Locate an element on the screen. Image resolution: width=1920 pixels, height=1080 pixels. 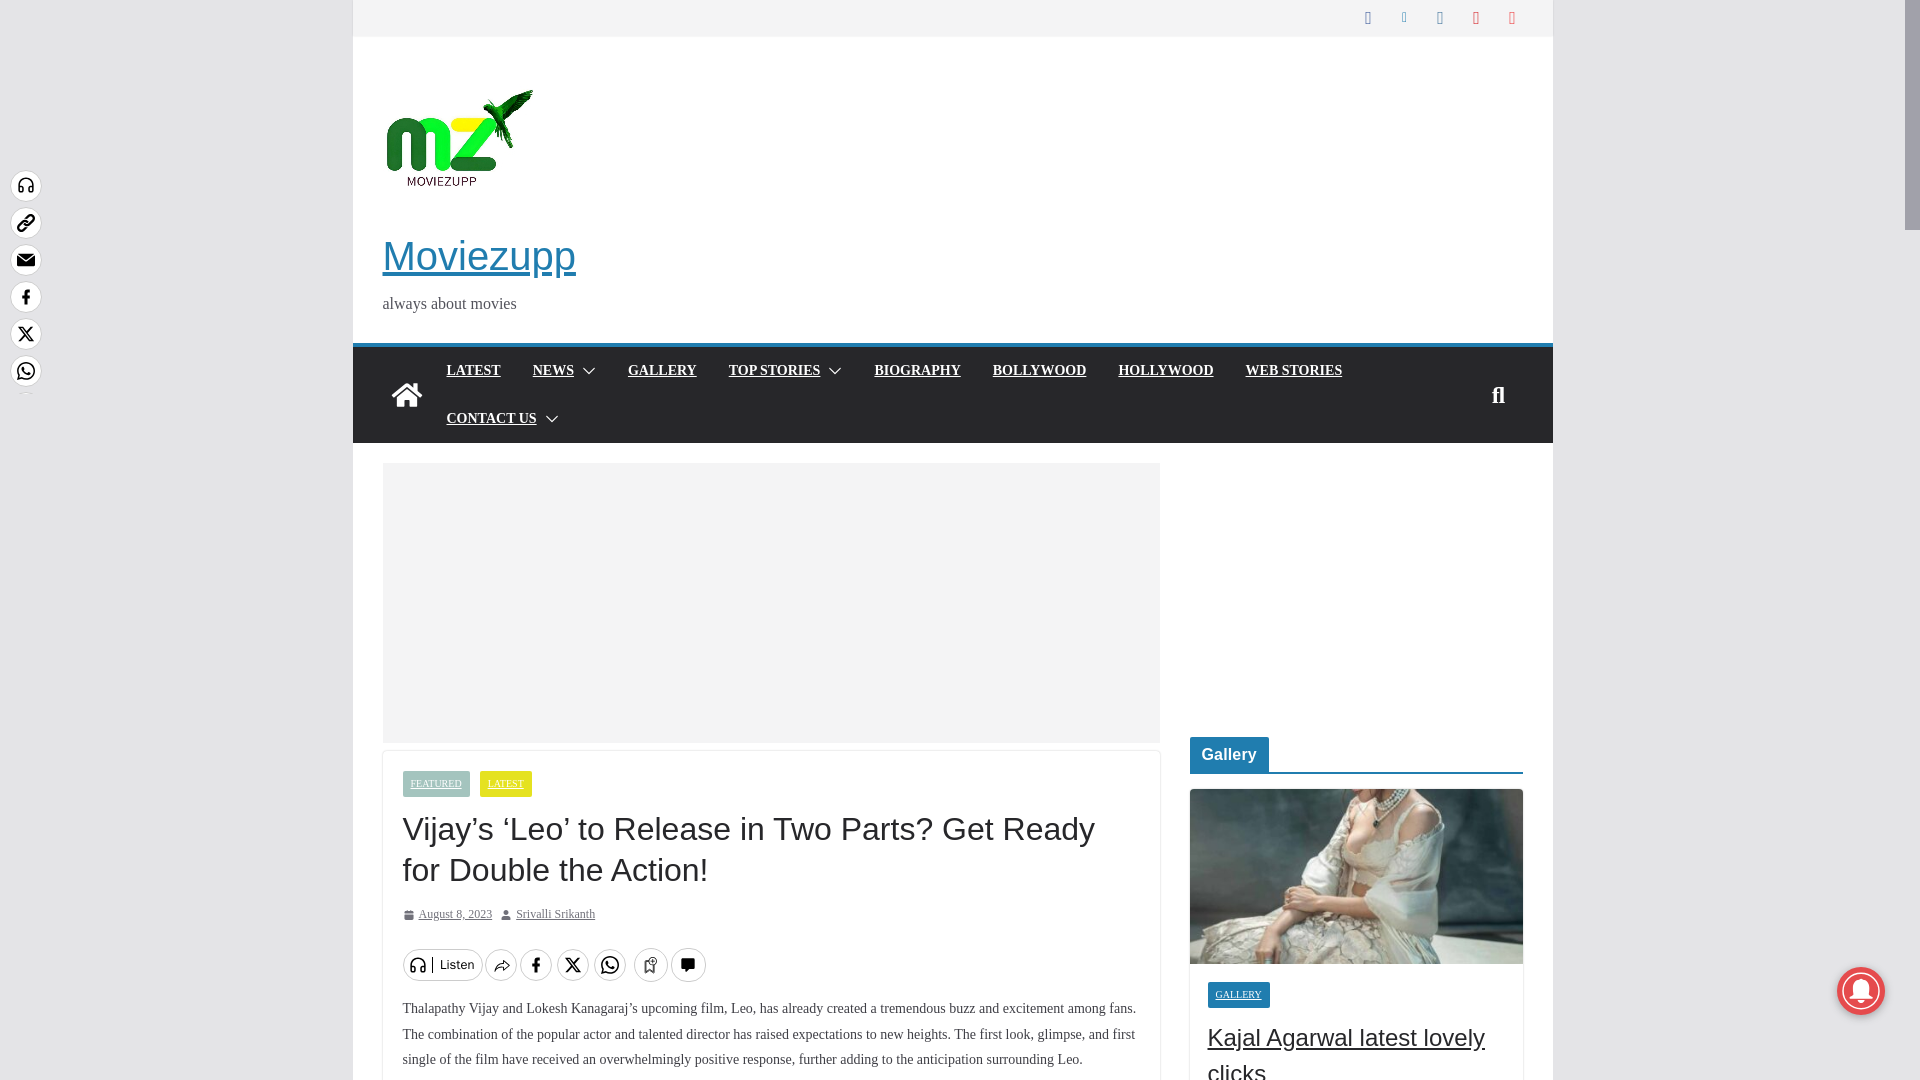
Advertisement is located at coordinates (770, 603).